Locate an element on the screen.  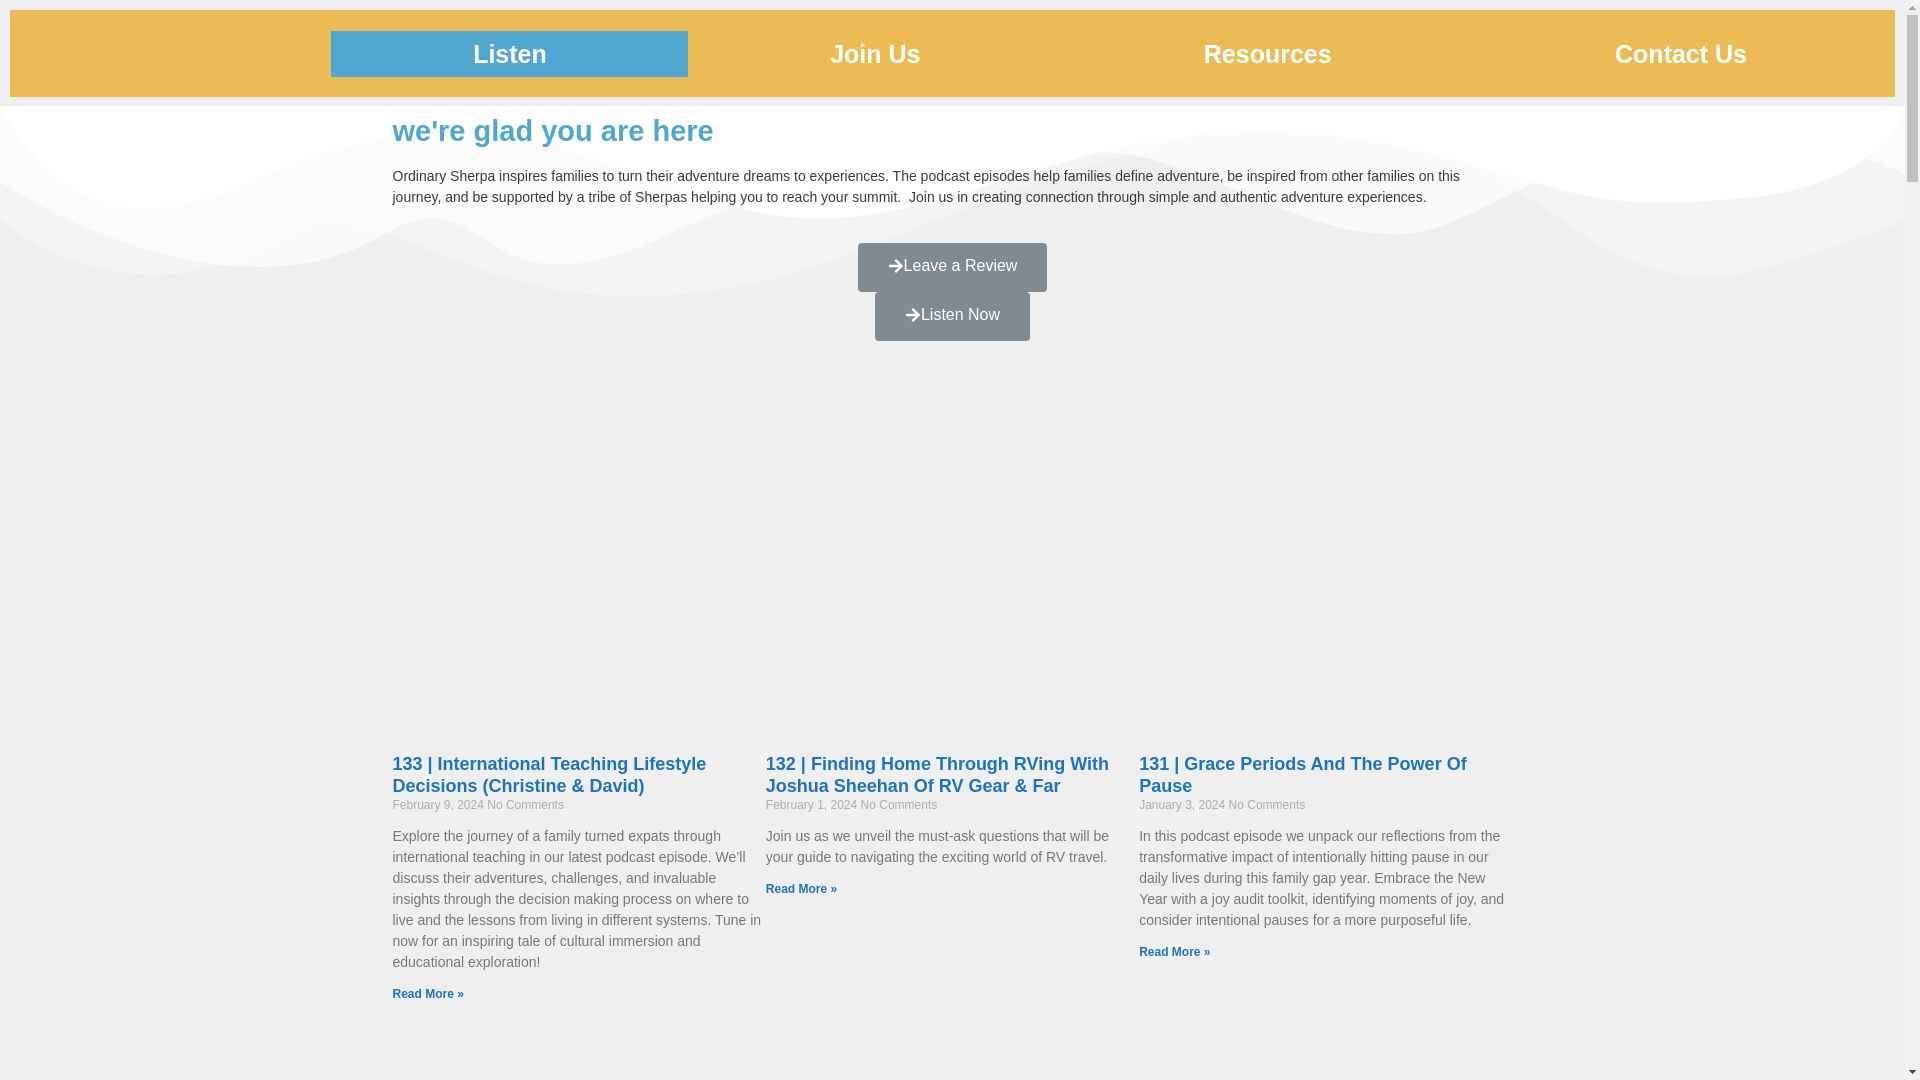
Join Us is located at coordinates (874, 52).